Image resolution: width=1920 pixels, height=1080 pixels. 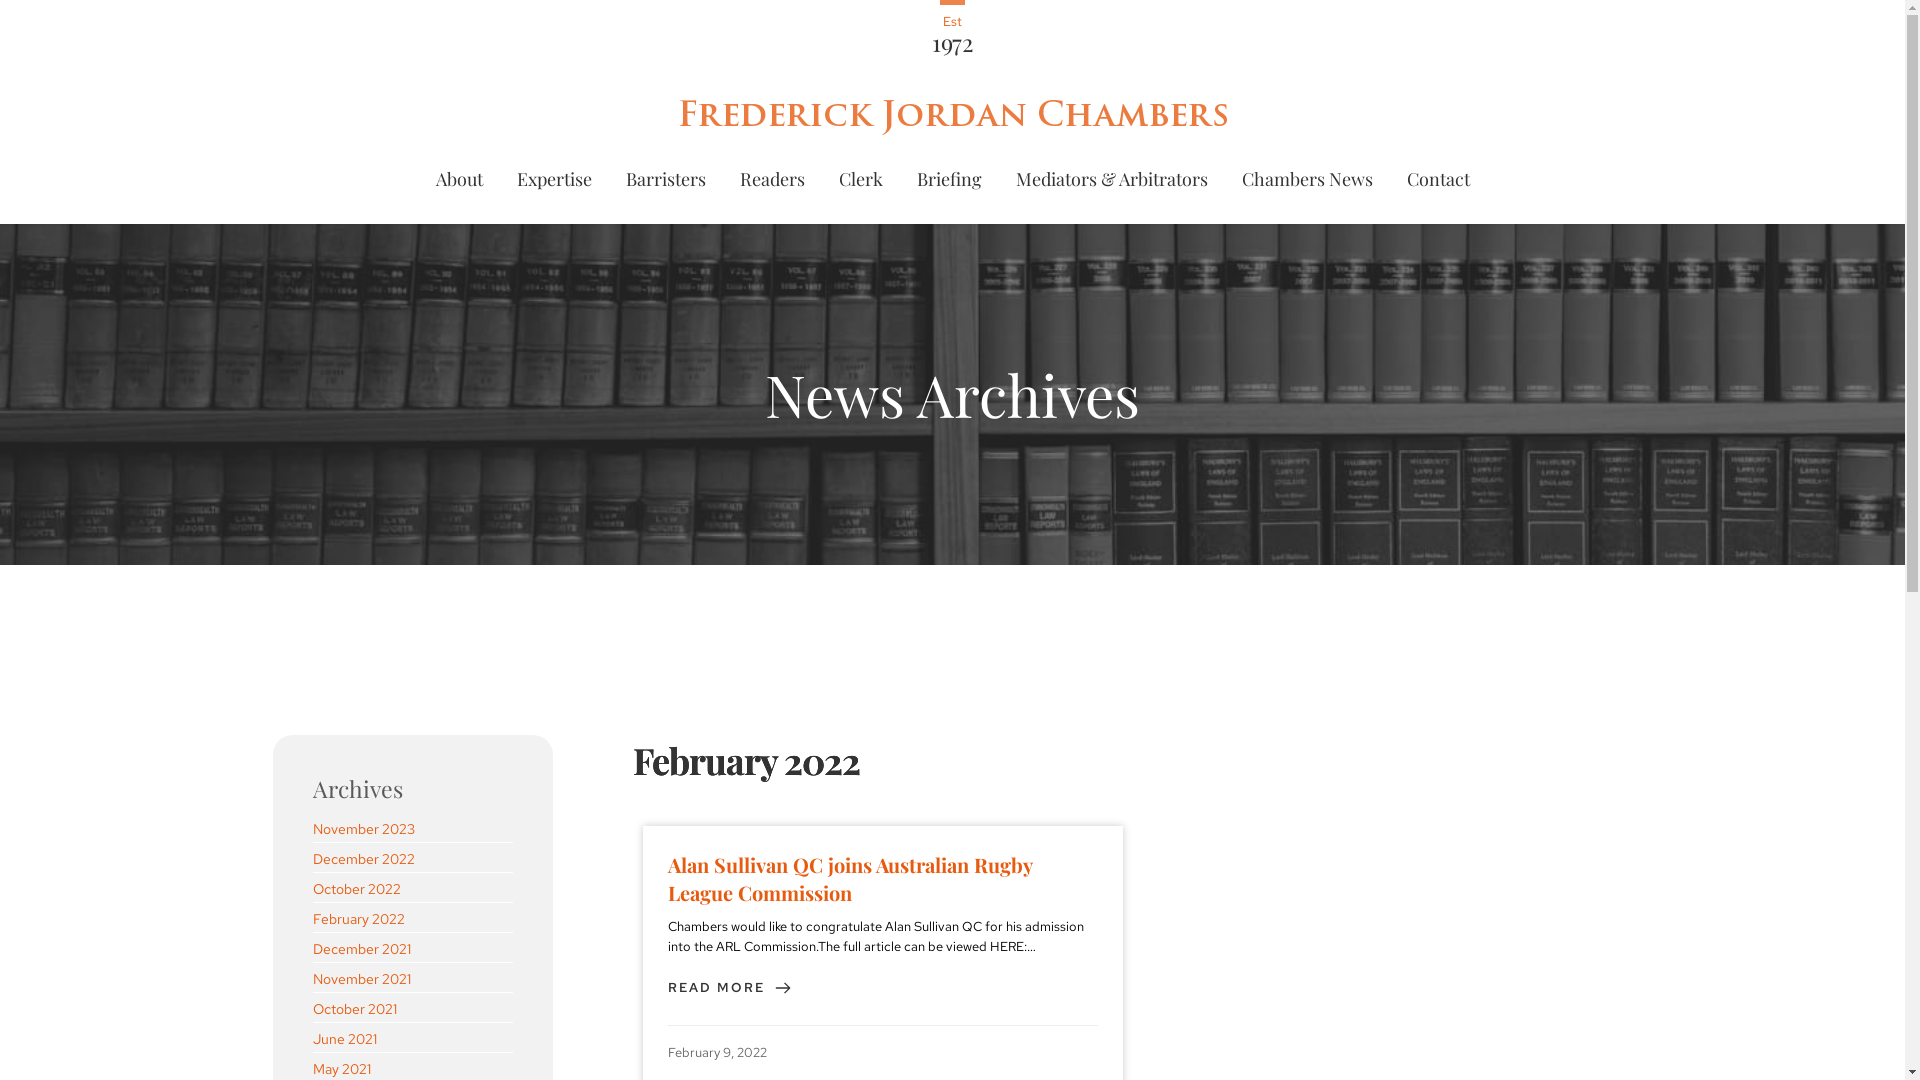 What do you see at coordinates (730, 988) in the screenshot?
I see `READ MORE` at bounding box center [730, 988].